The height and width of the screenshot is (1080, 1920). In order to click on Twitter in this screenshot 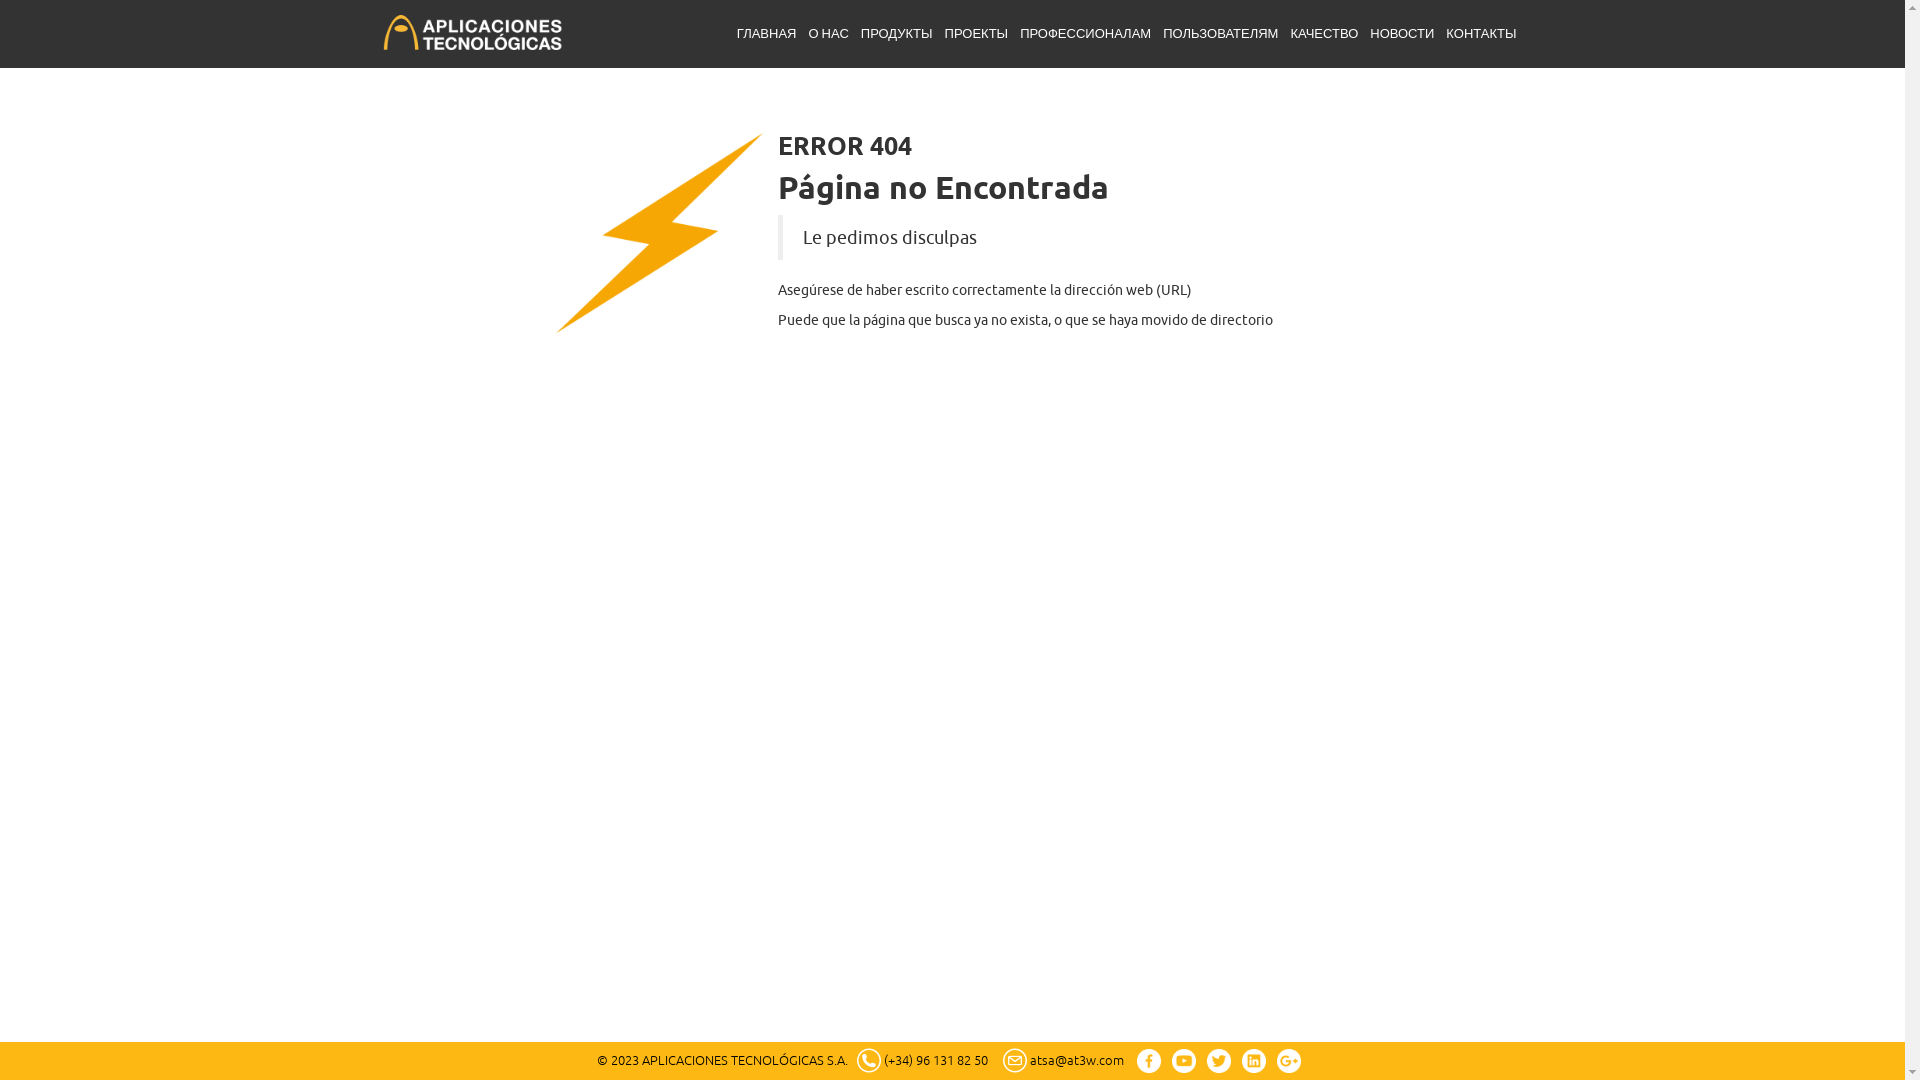, I will do `click(1219, 1061)`.